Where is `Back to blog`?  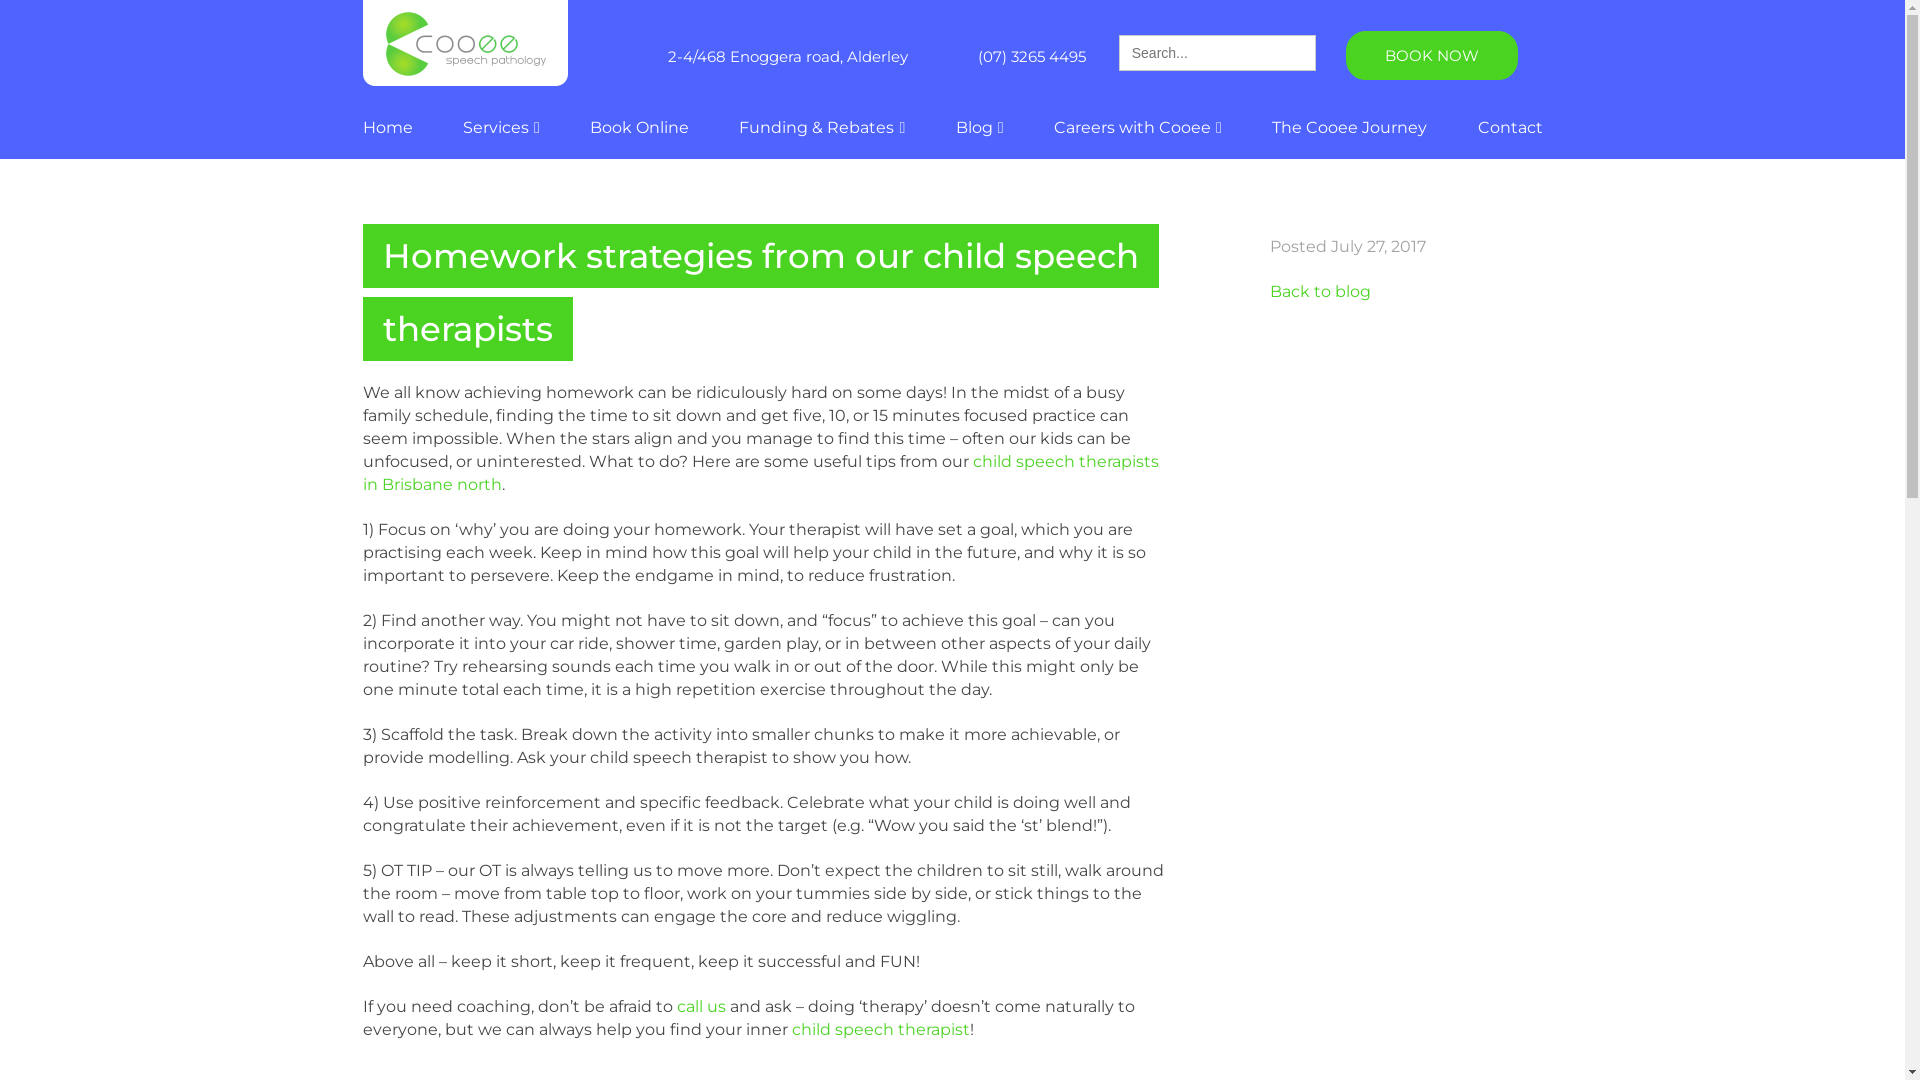 Back to blog is located at coordinates (1320, 292).